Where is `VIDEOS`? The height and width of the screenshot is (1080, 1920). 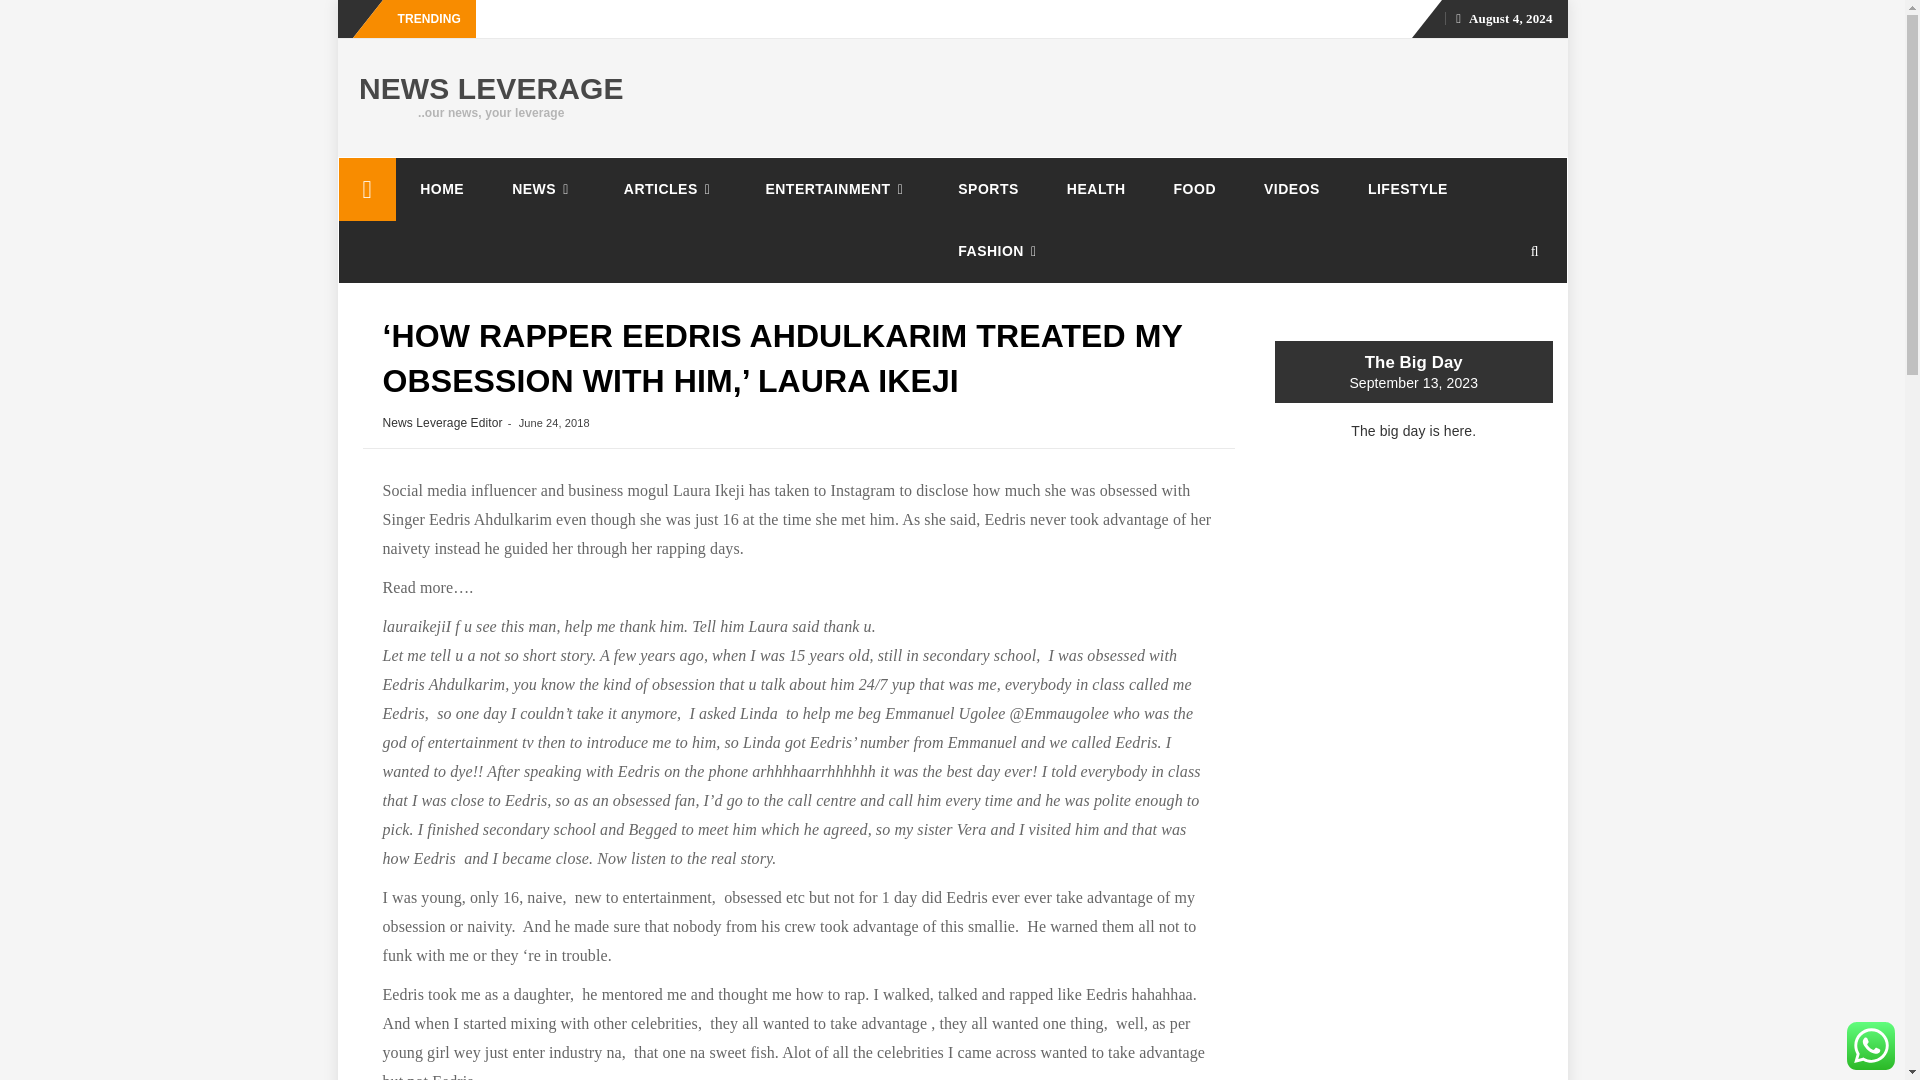
VIDEOS is located at coordinates (1292, 188).